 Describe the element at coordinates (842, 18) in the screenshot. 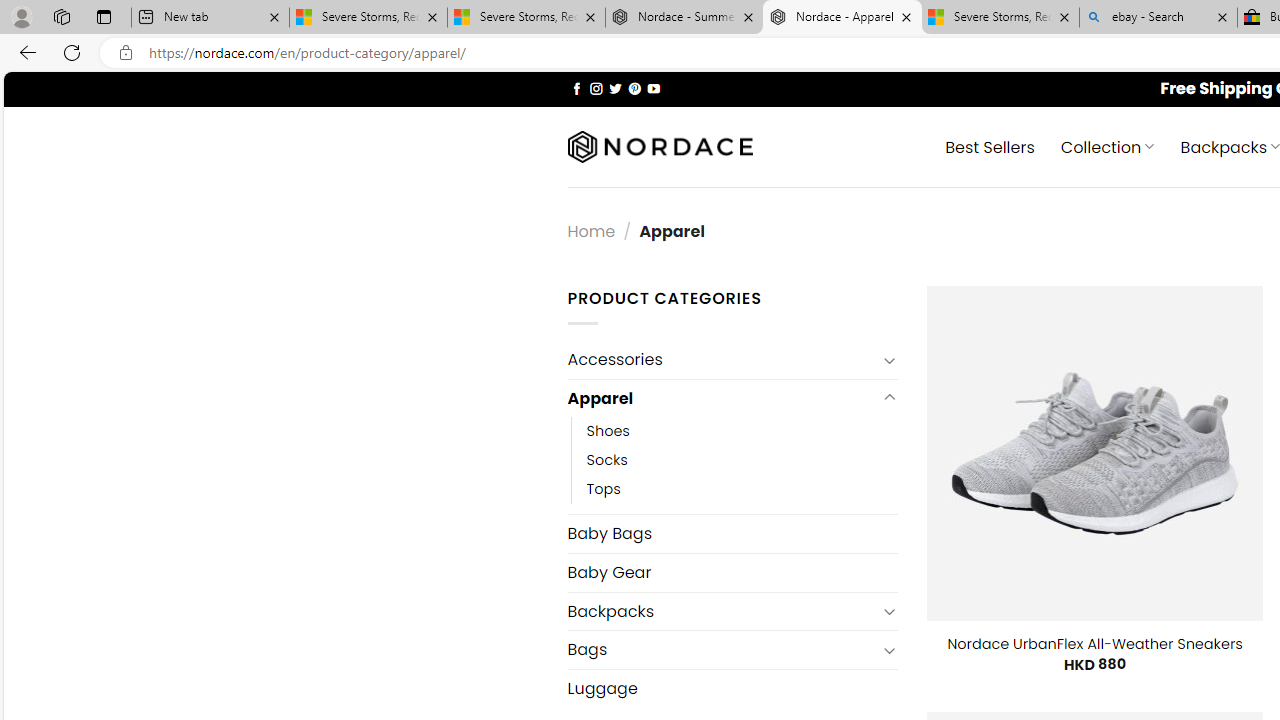

I see `Nordace - Apparel` at that location.